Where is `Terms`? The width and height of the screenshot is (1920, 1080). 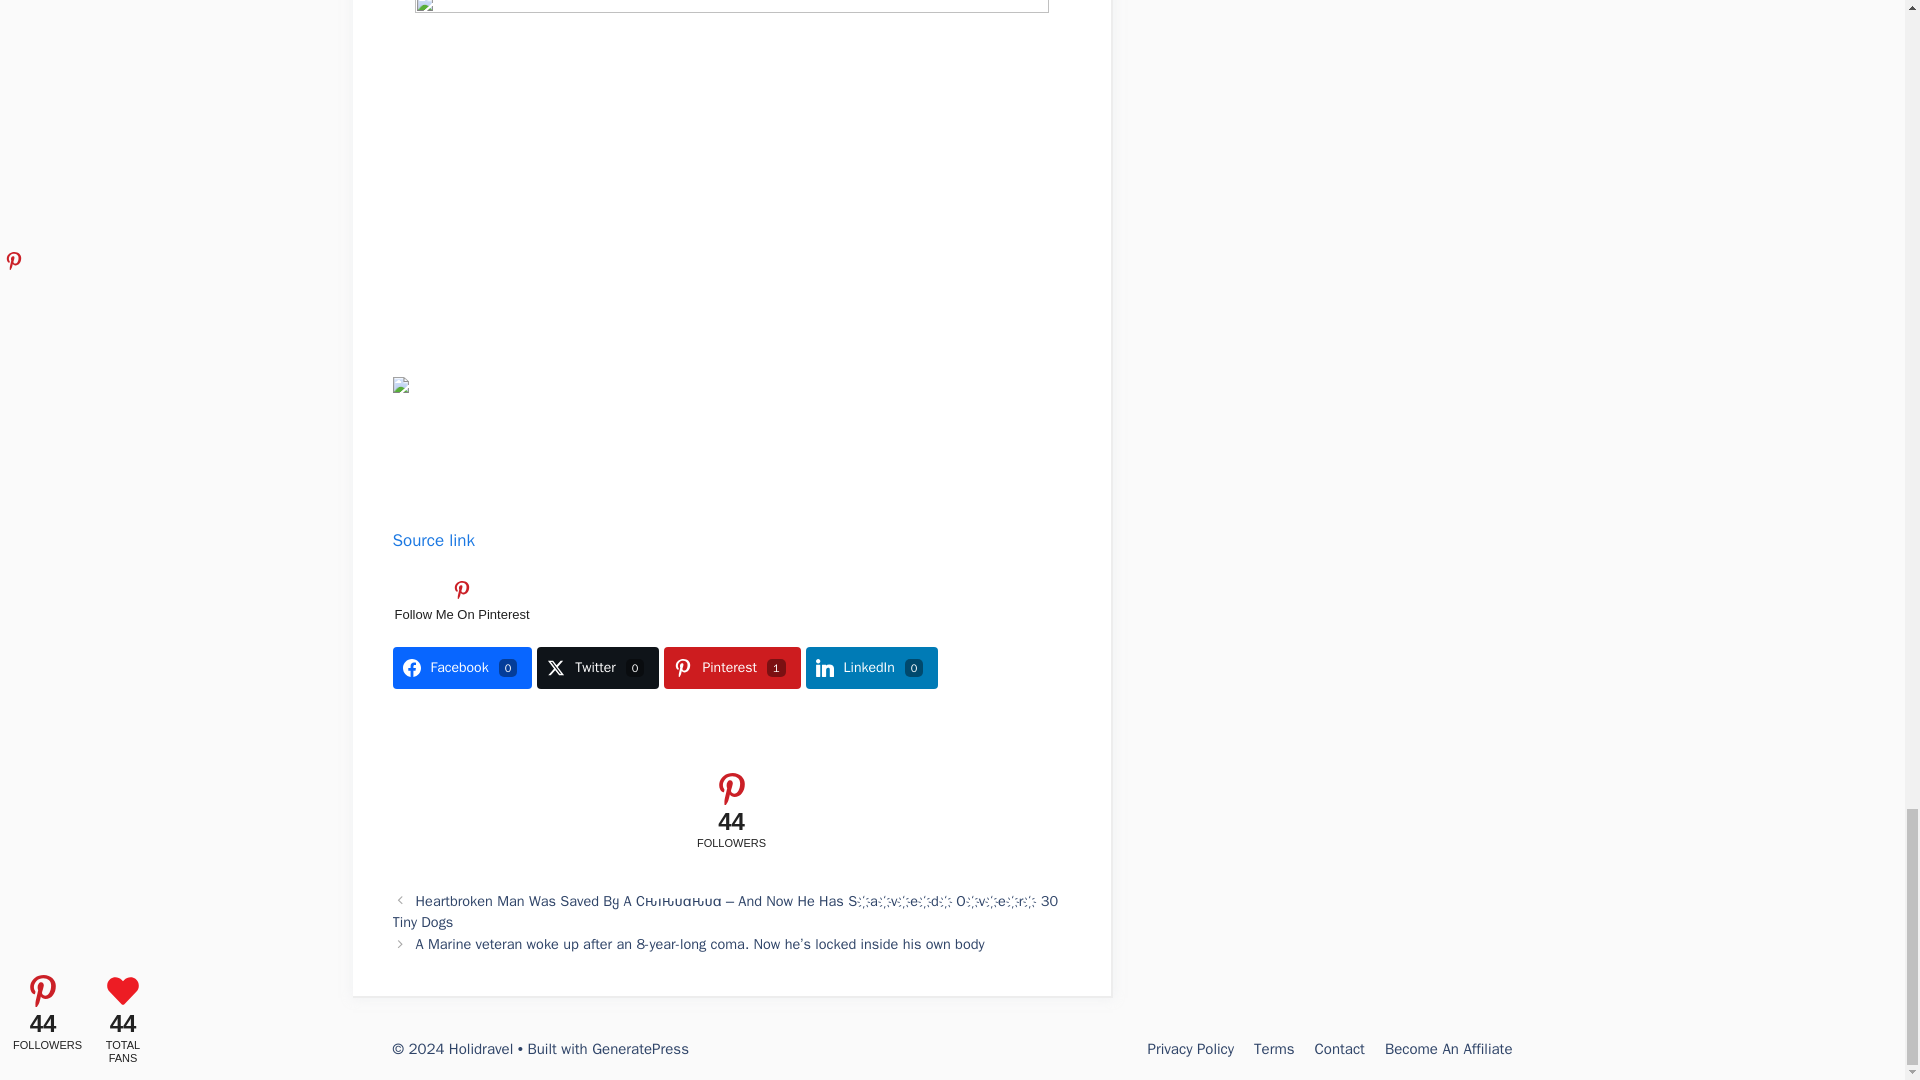
Terms is located at coordinates (1274, 1049).